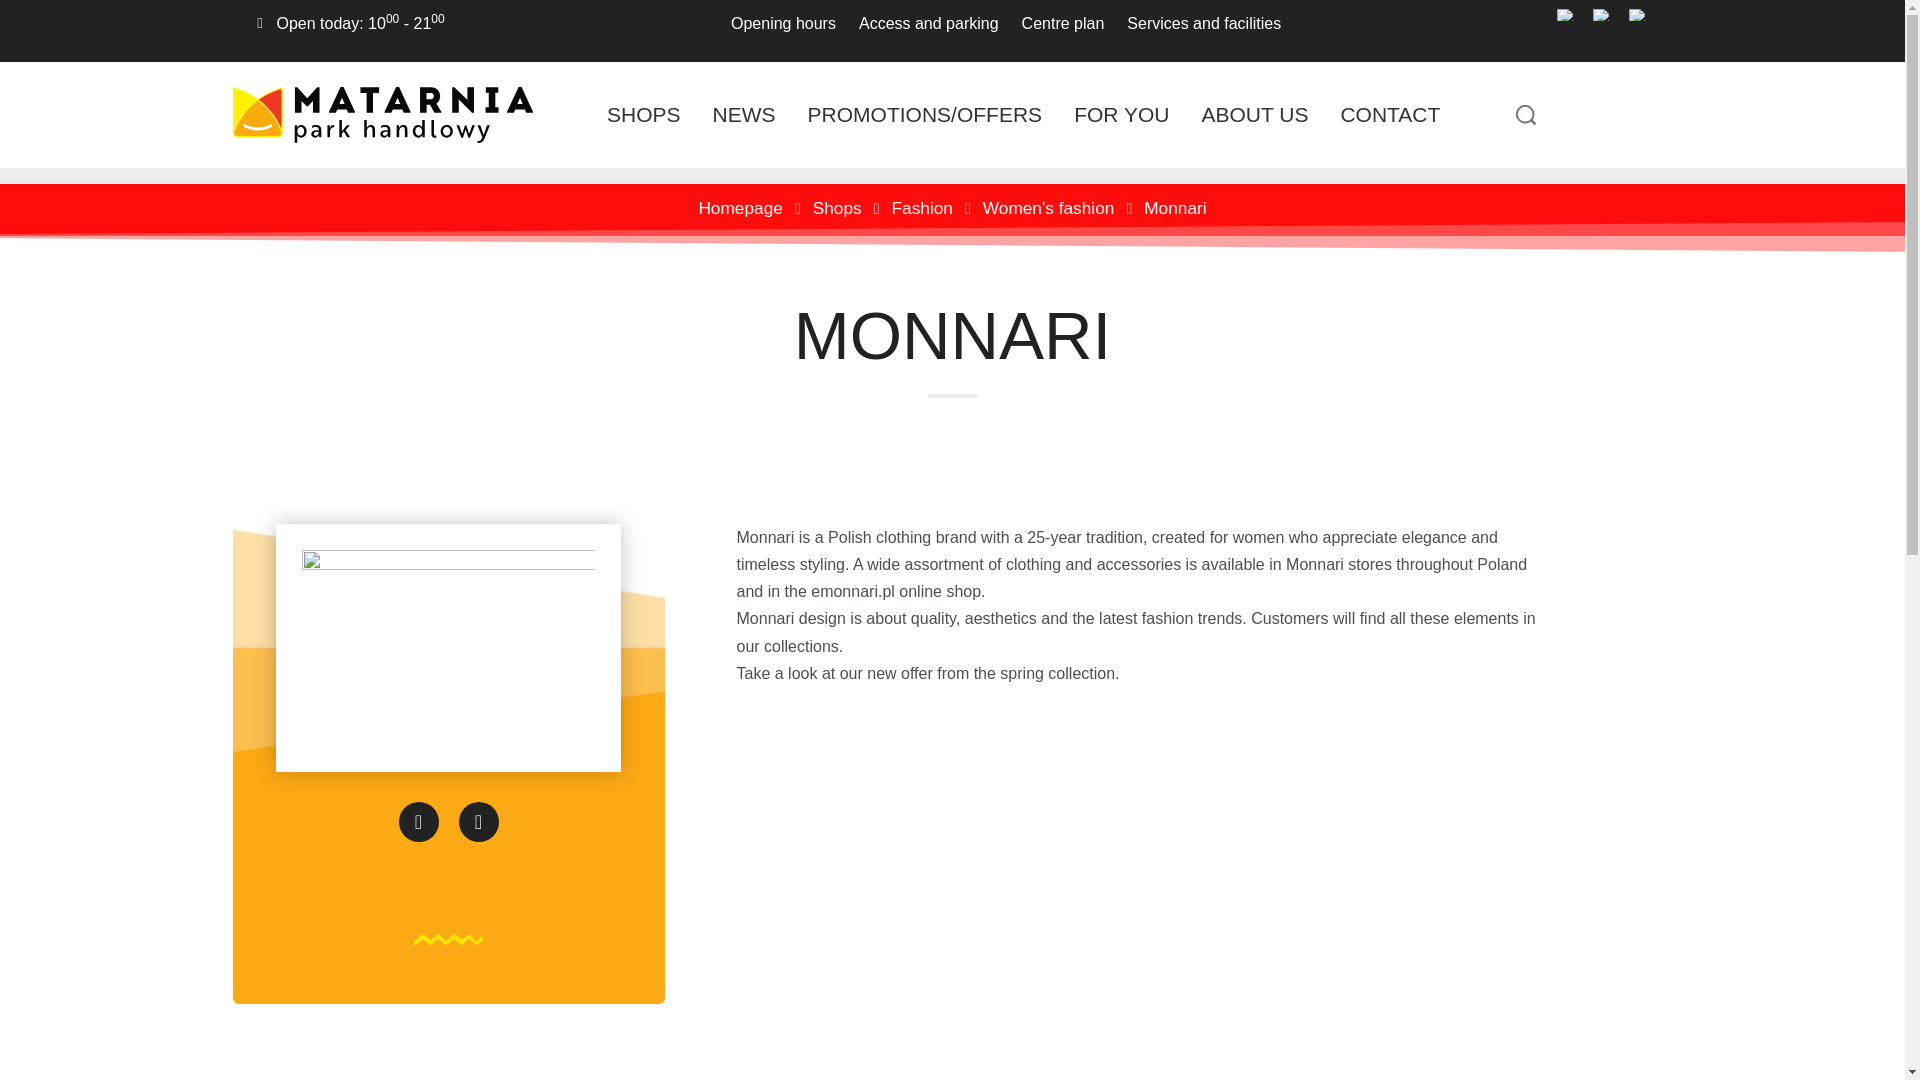 The image size is (1920, 1080). I want to click on Open today: 1000 - 2100, so click(360, 24).